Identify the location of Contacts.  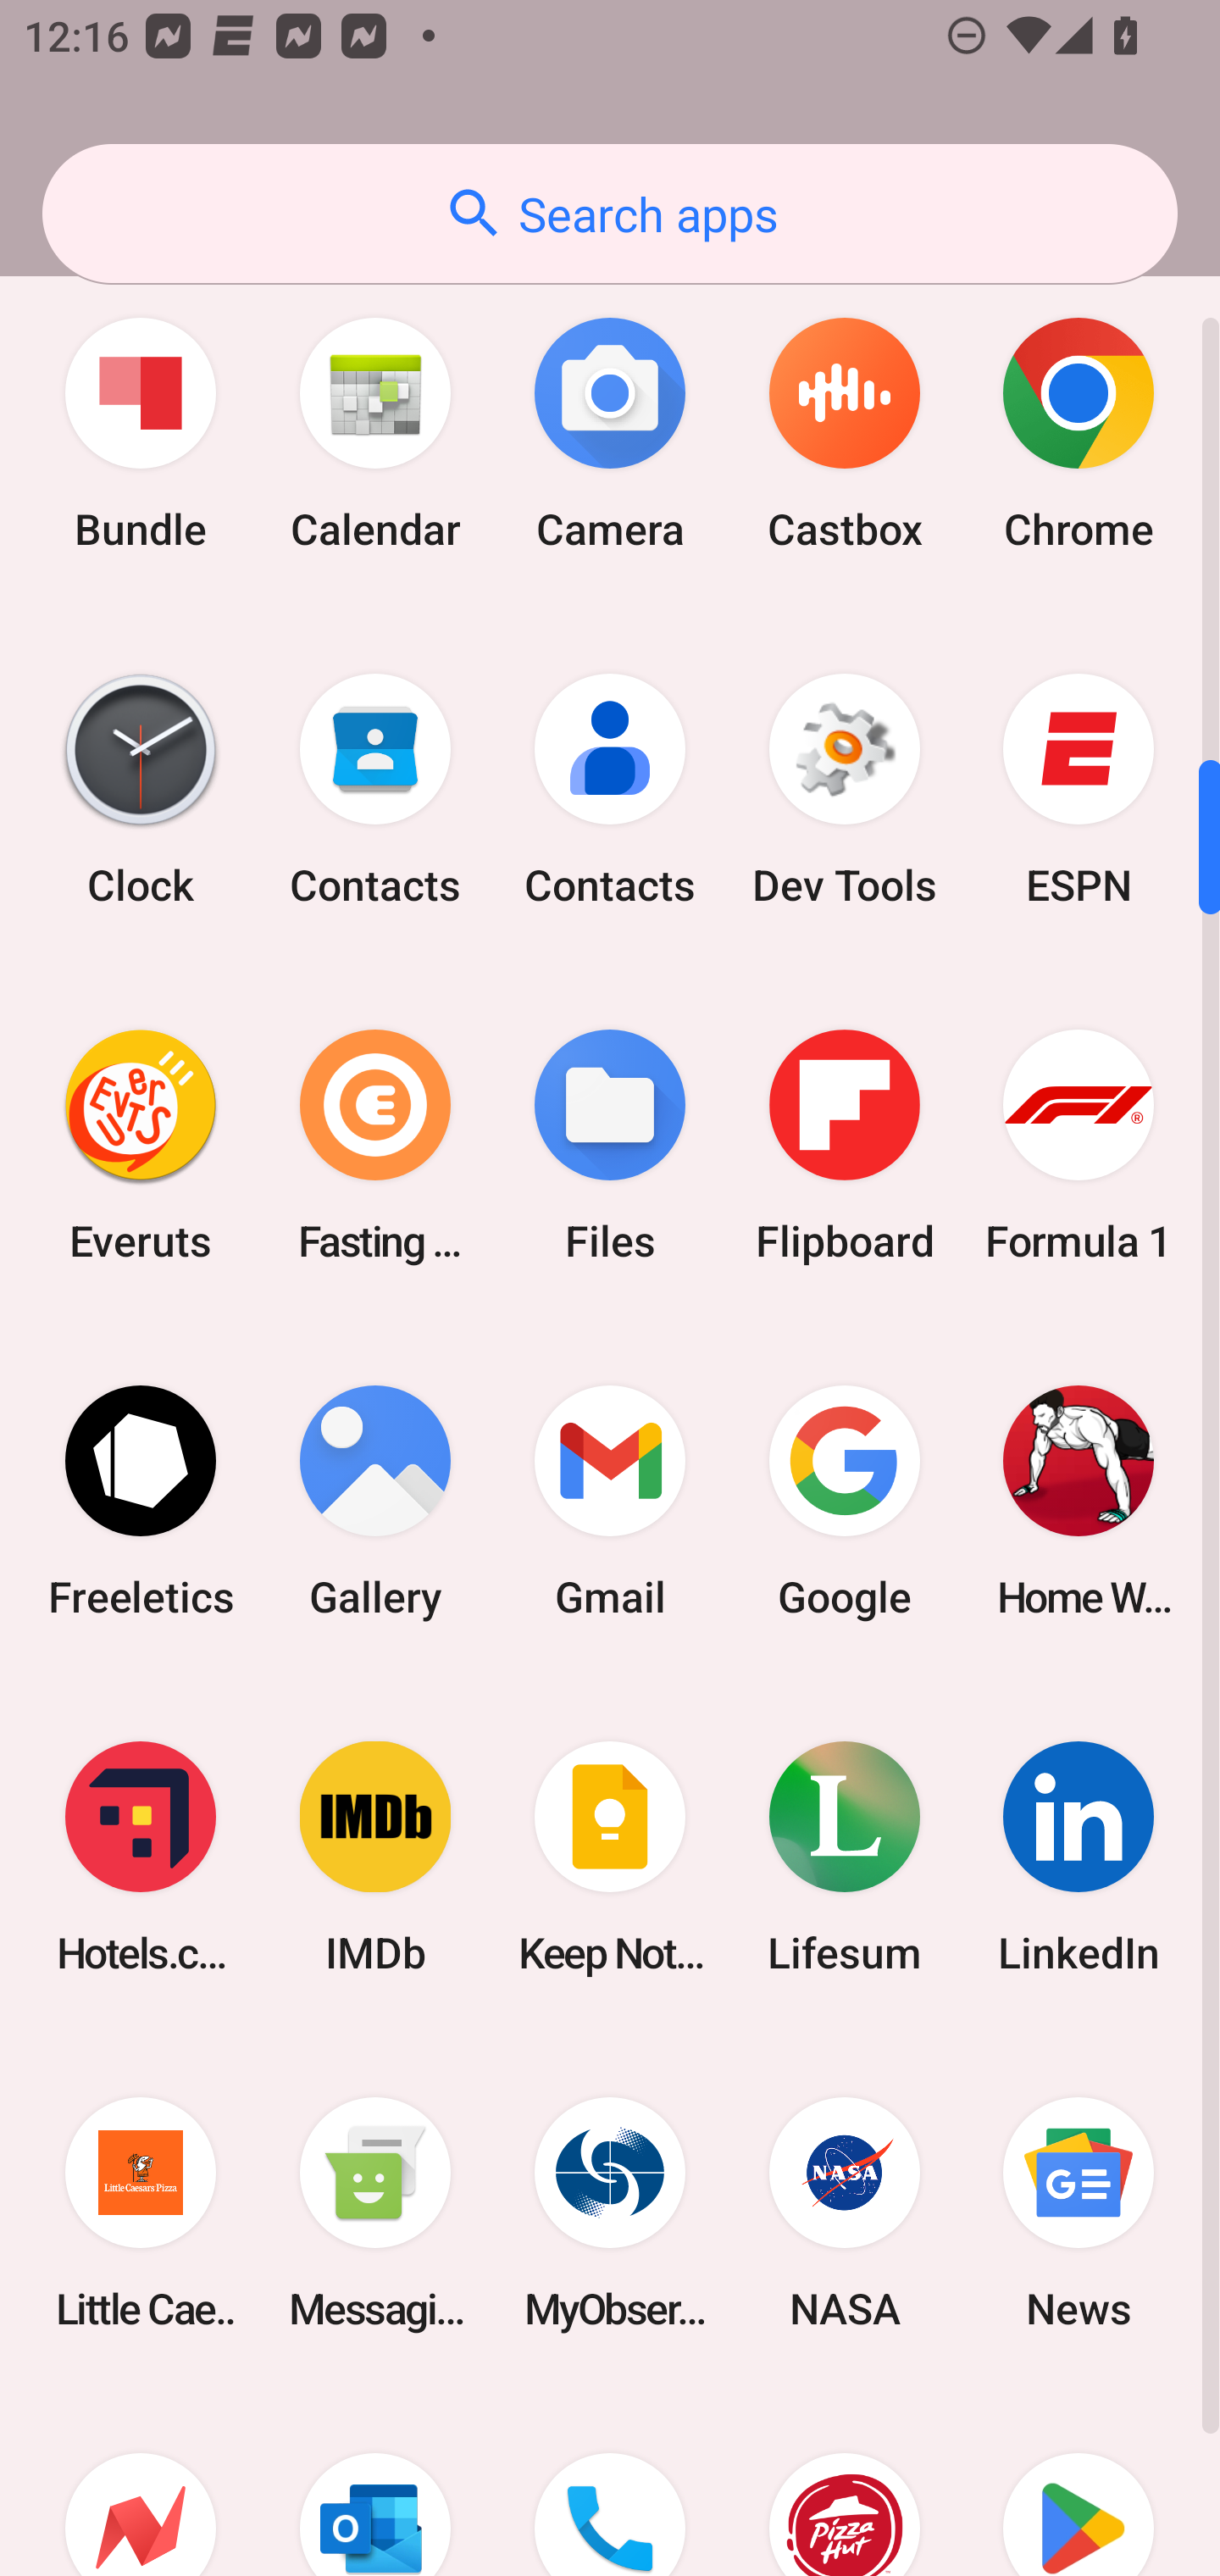
(375, 791).